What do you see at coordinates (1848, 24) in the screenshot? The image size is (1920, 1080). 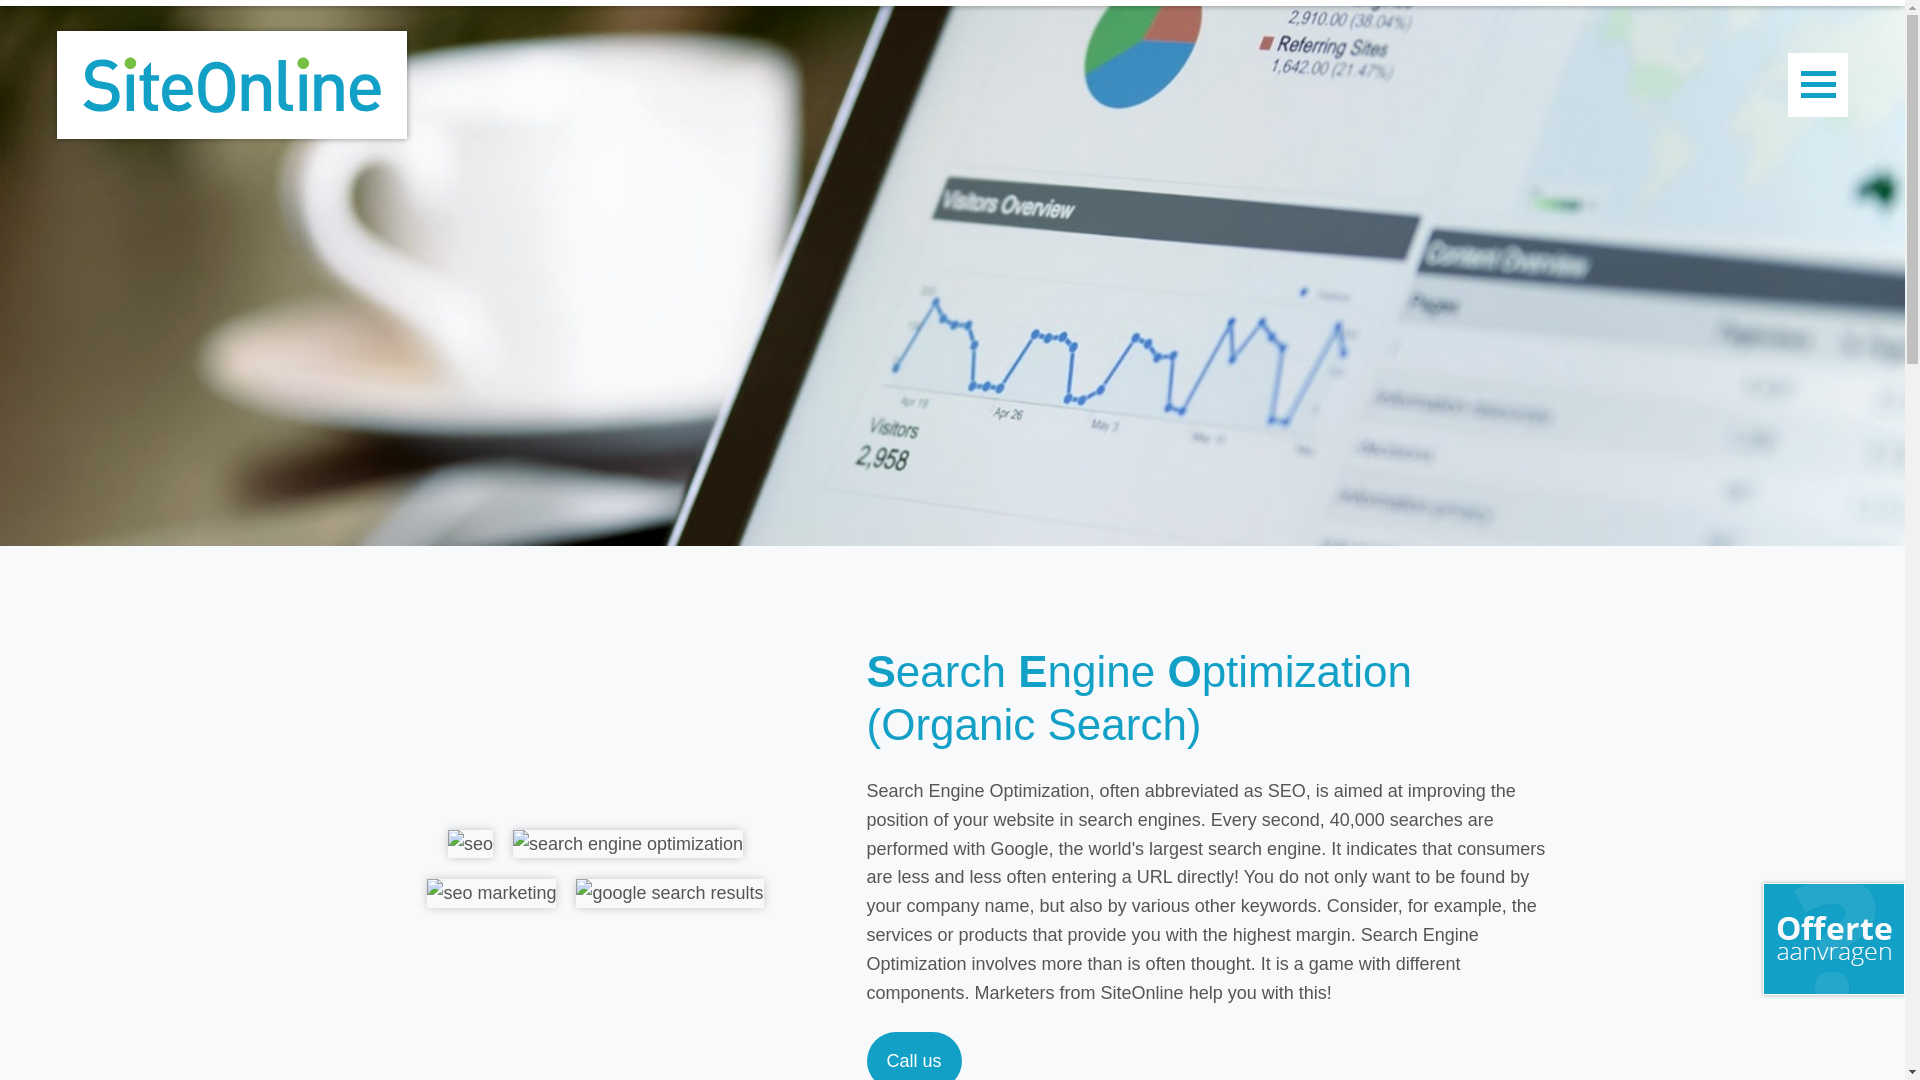 I see `Nederlands` at bounding box center [1848, 24].